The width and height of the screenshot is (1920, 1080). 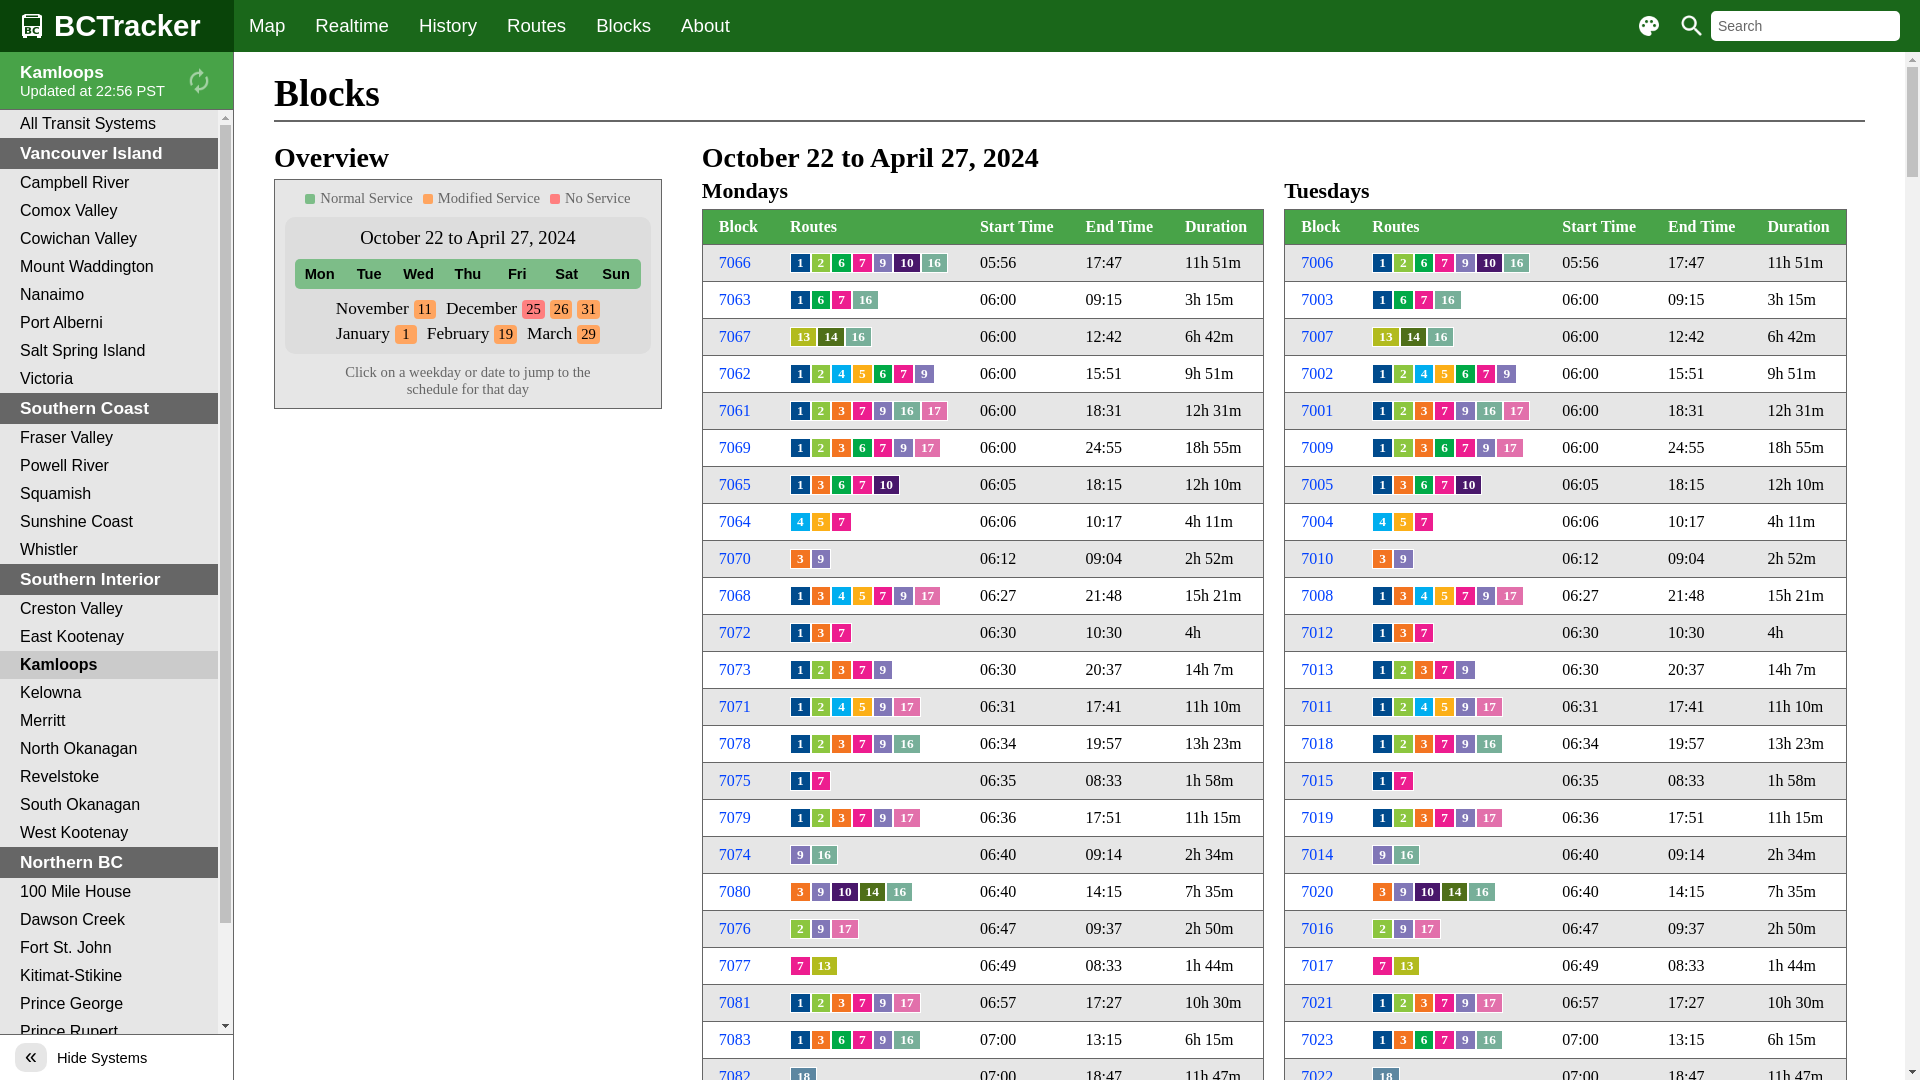 I want to click on 3, so click(x=822, y=485).